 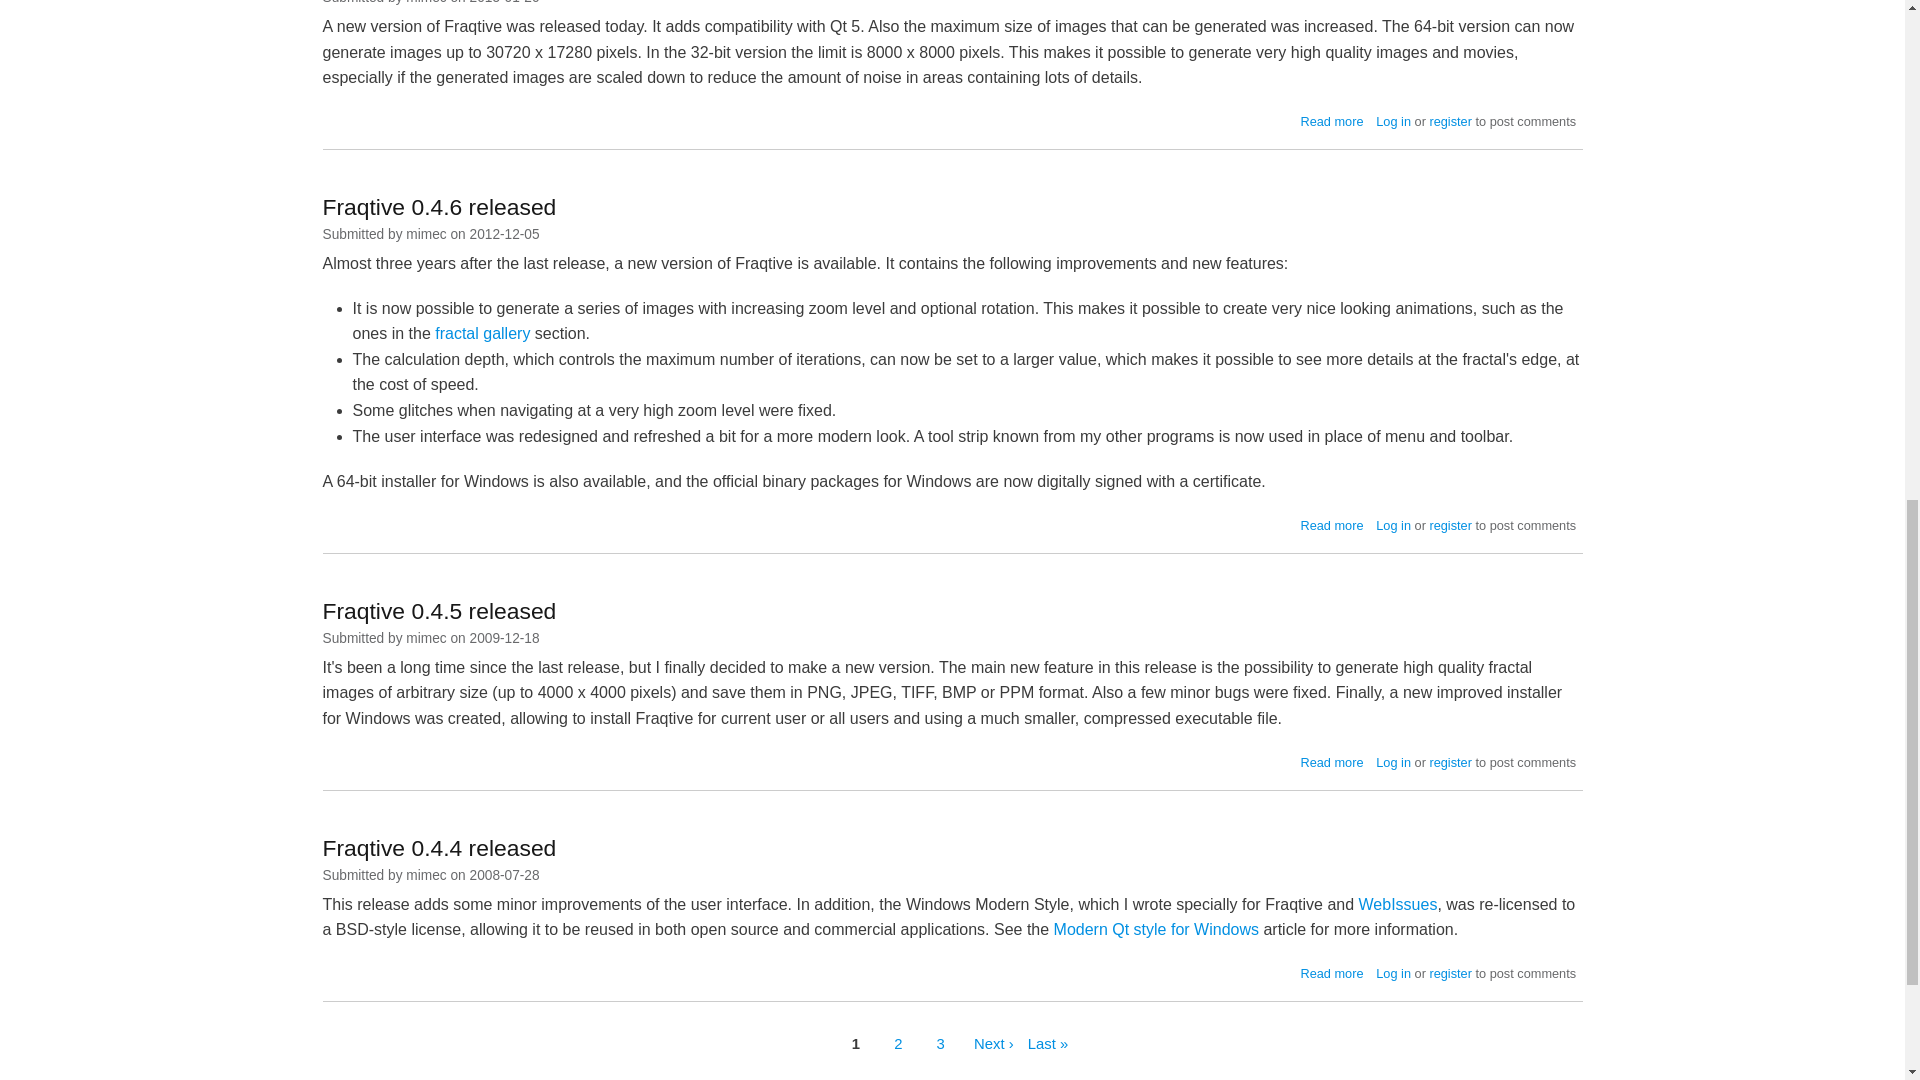 What do you see at coordinates (1331, 526) in the screenshot?
I see `Log in` at bounding box center [1331, 526].